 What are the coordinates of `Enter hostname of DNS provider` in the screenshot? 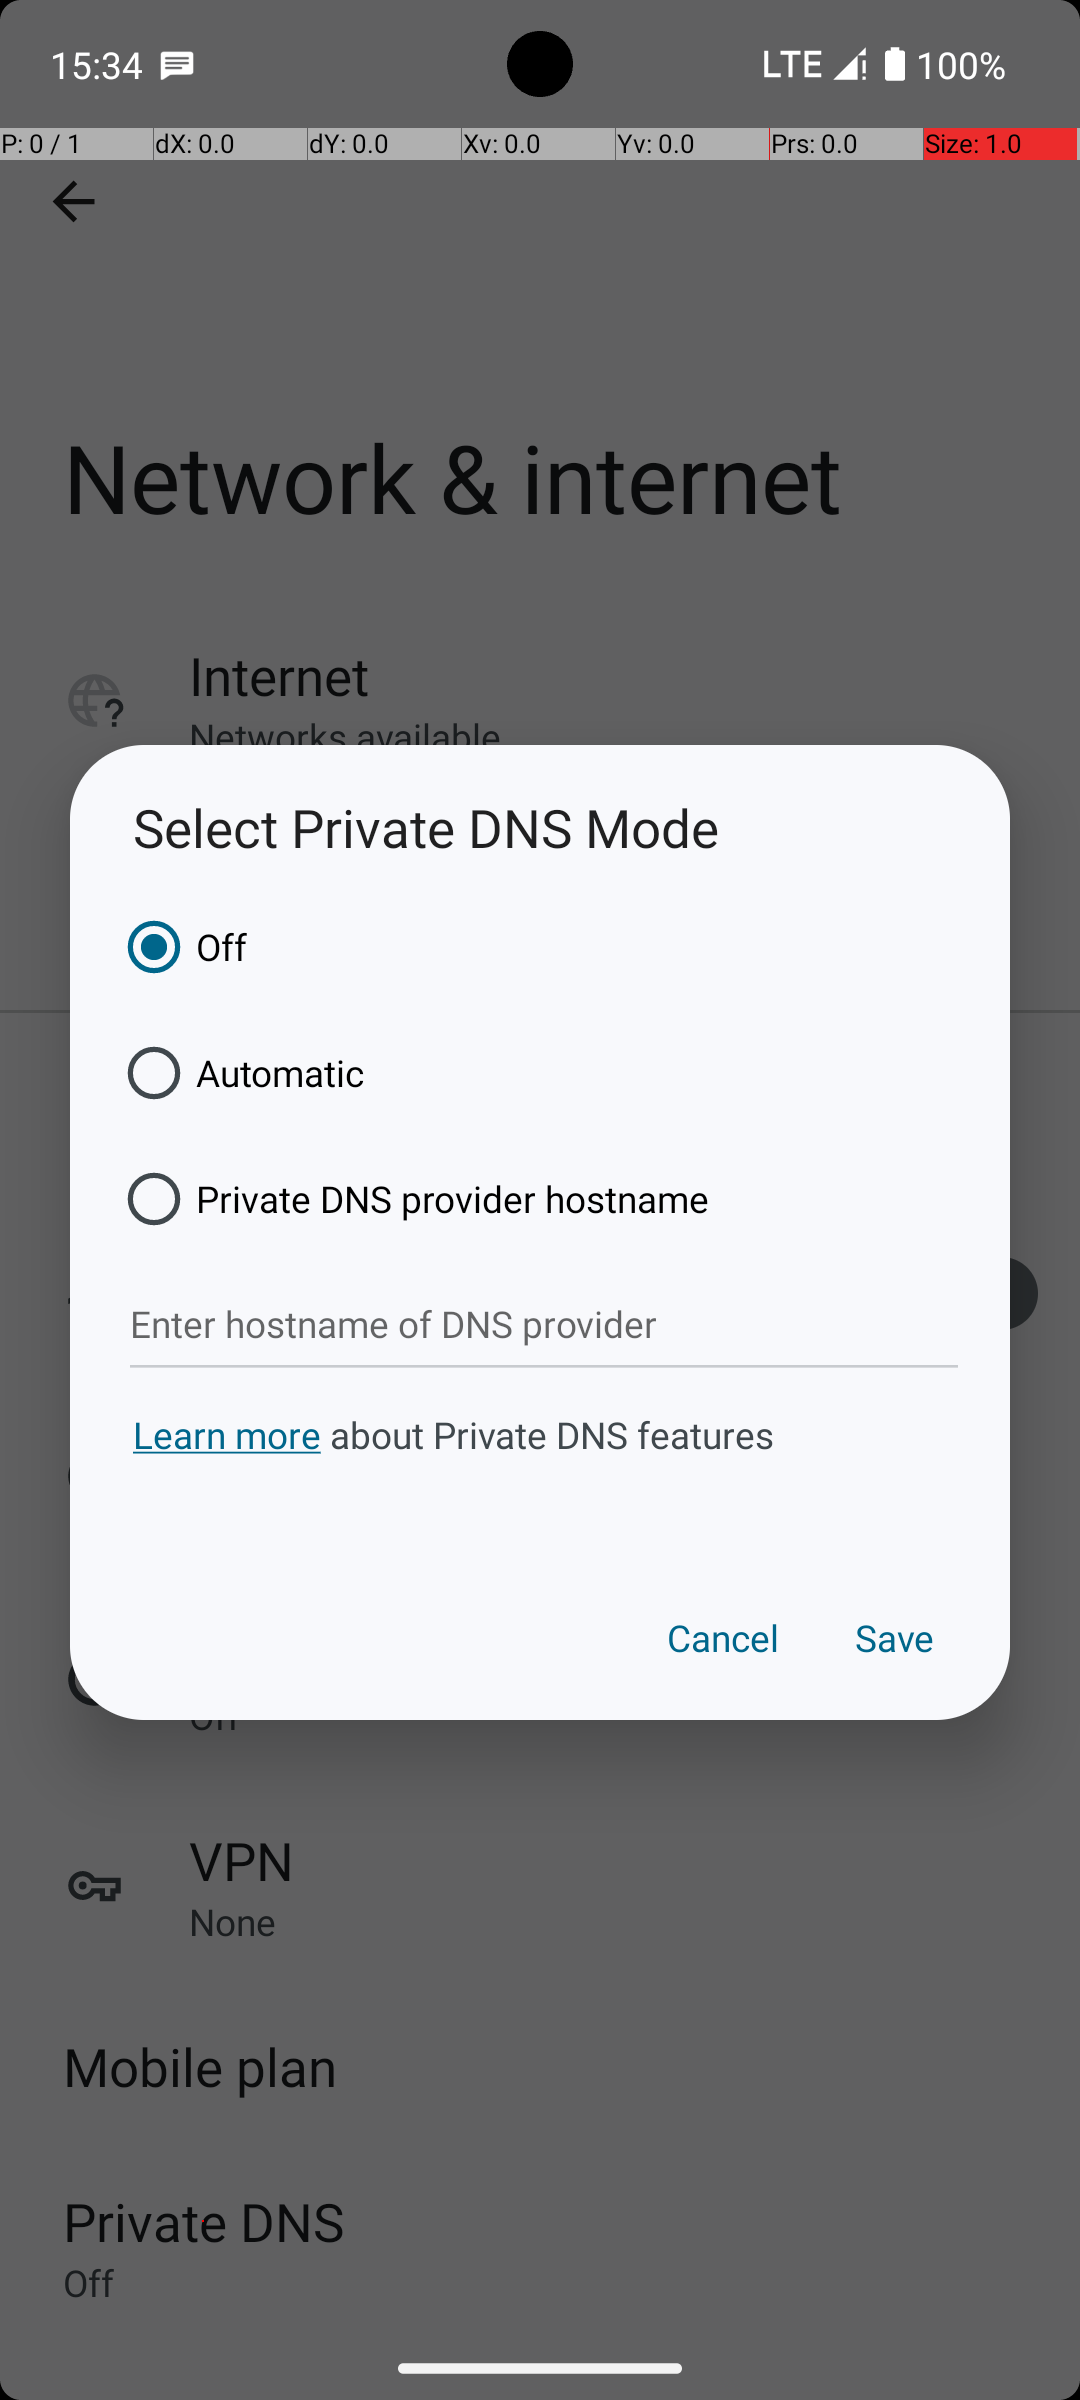 It's located at (544, 1325).